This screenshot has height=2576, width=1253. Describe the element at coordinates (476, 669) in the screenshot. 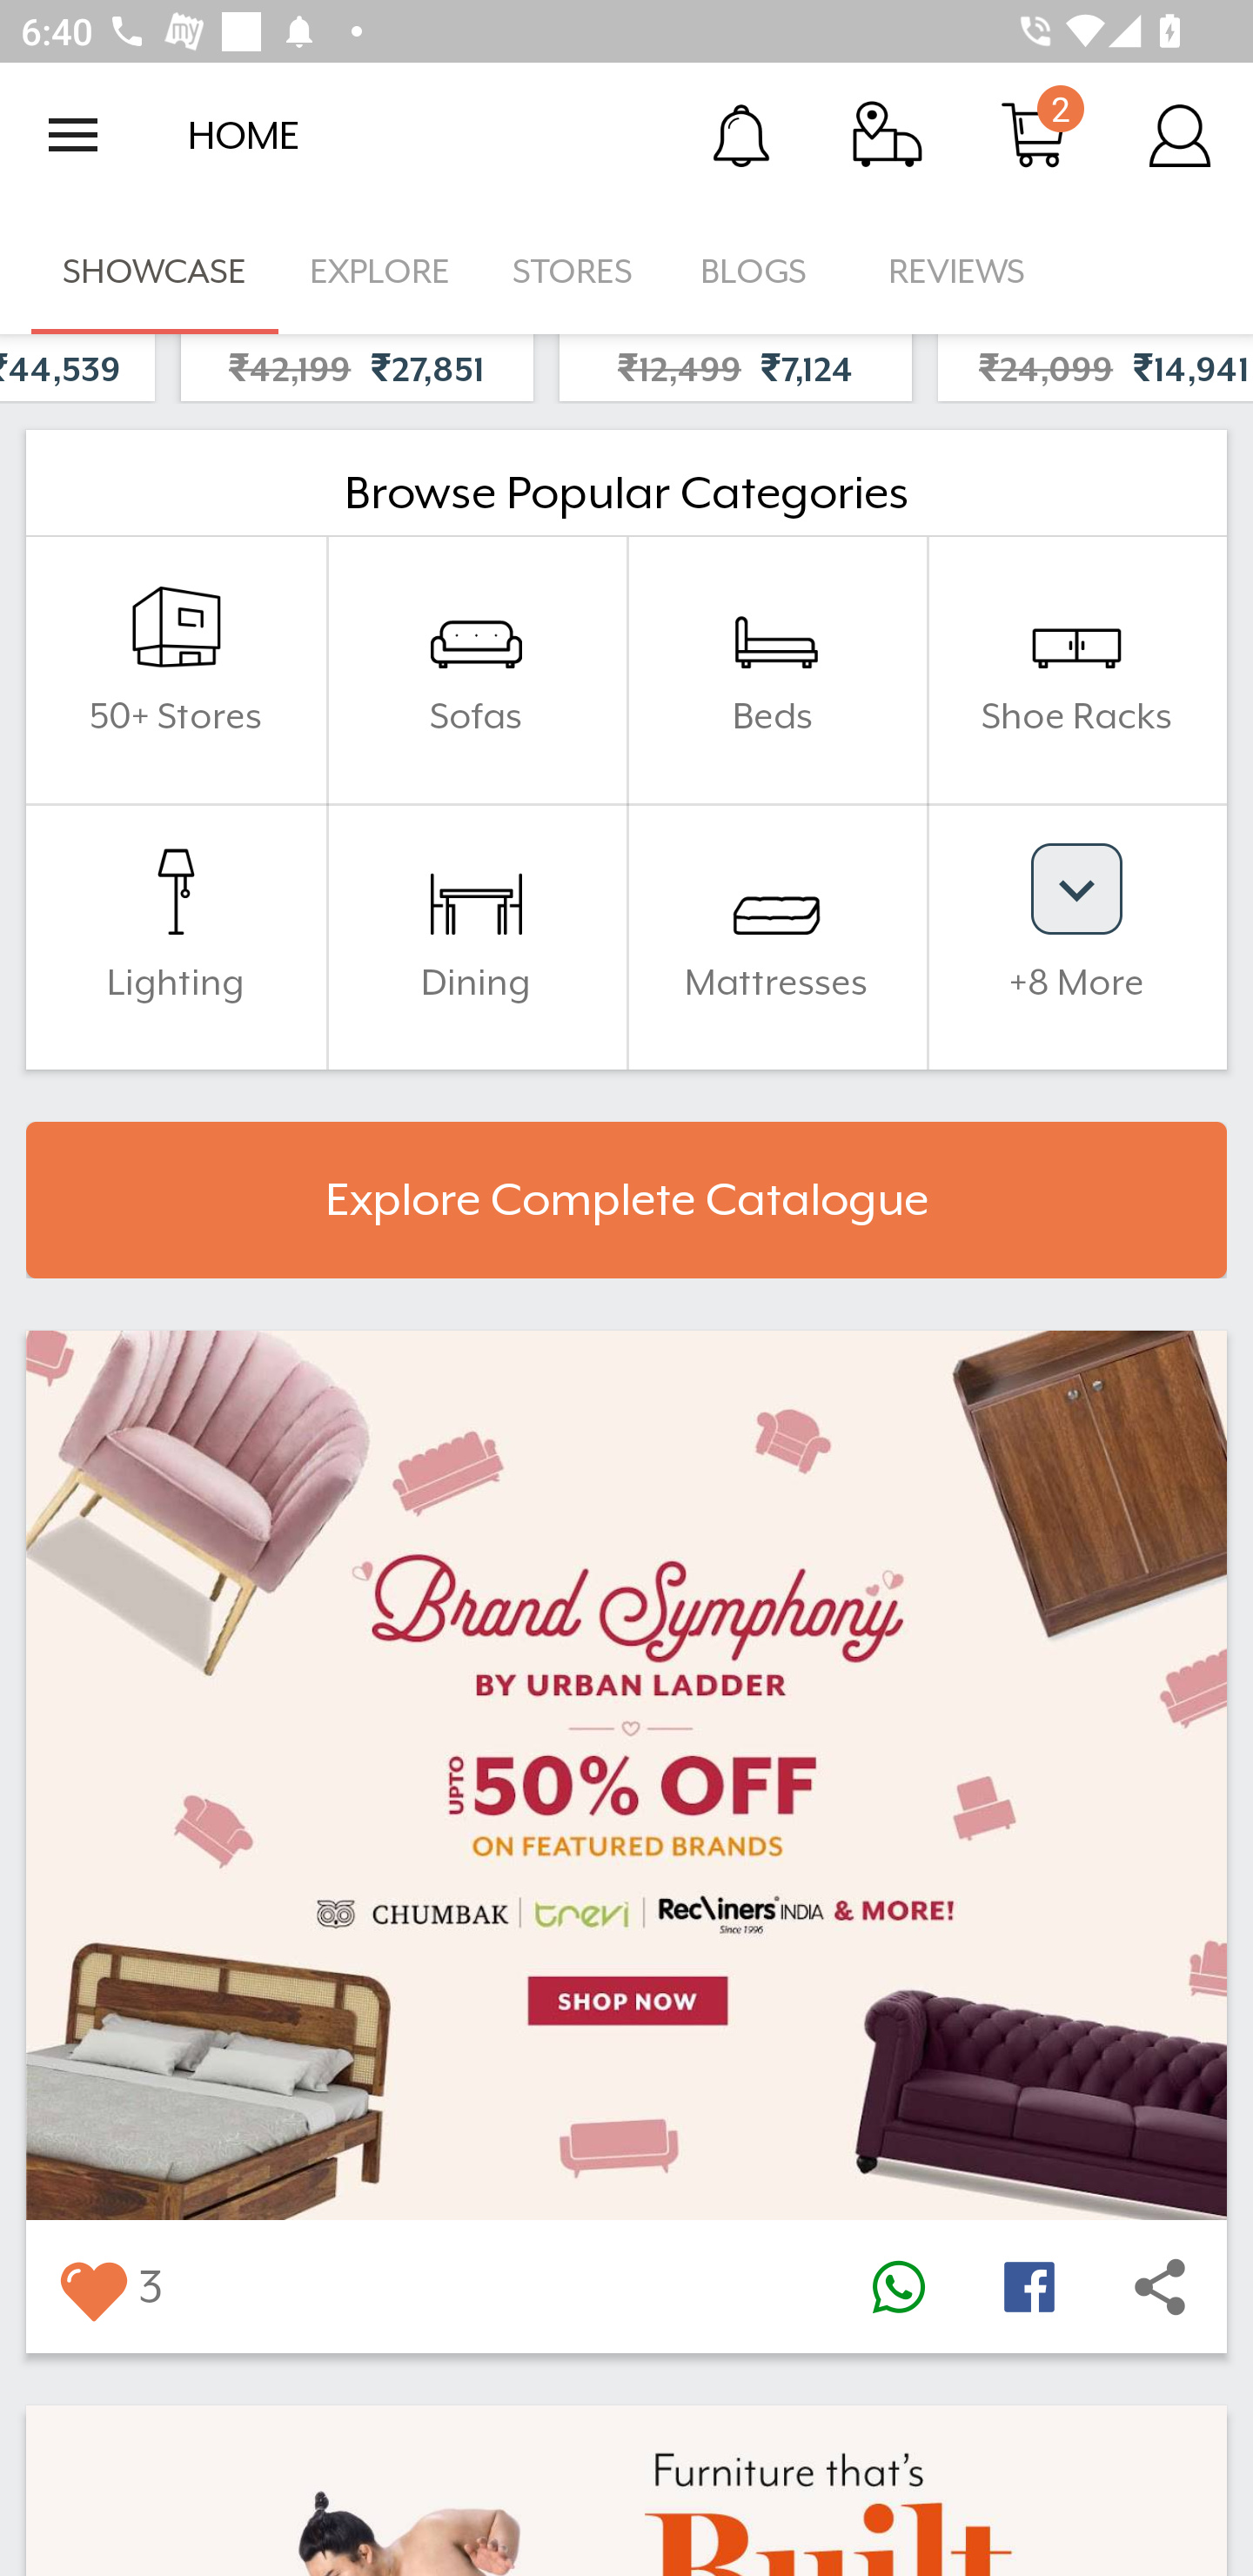

I see `Sofas` at that location.